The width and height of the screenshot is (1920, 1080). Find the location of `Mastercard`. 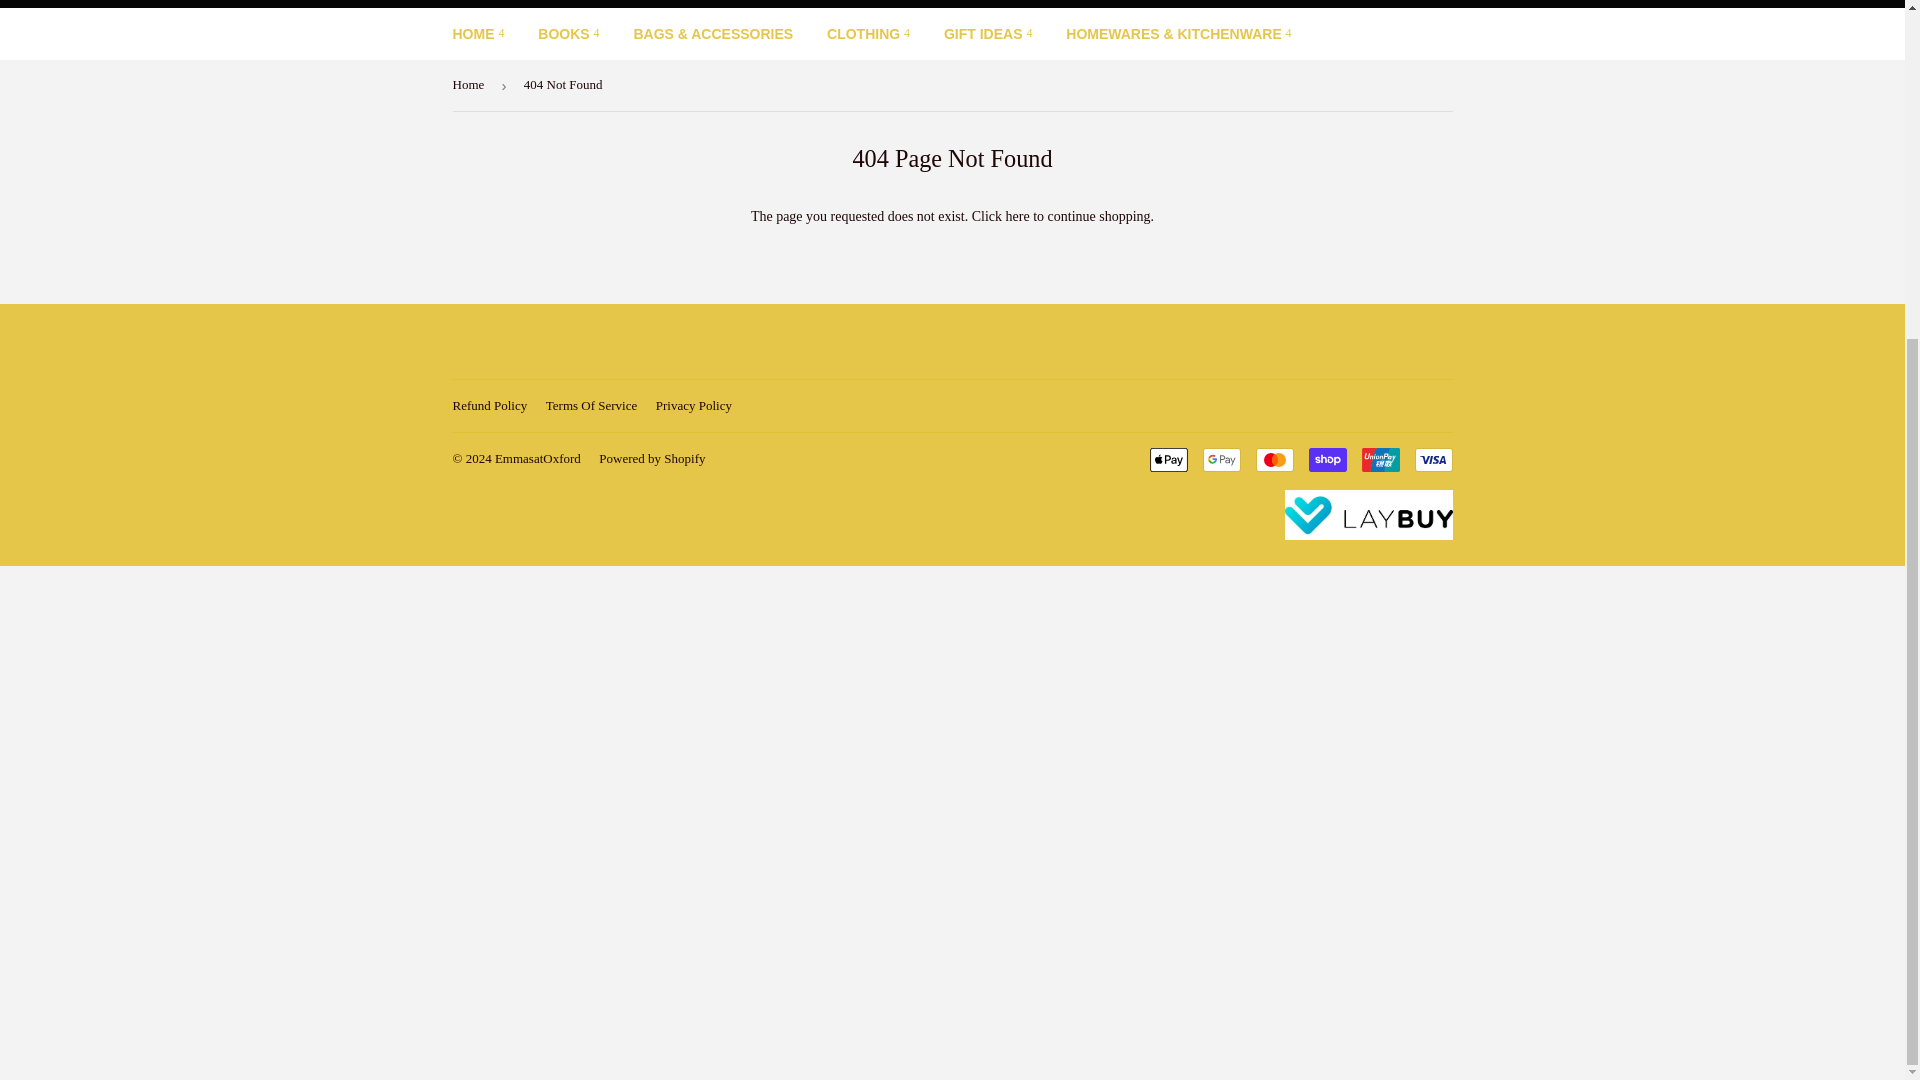

Mastercard is located at coordinates (1274, 460).